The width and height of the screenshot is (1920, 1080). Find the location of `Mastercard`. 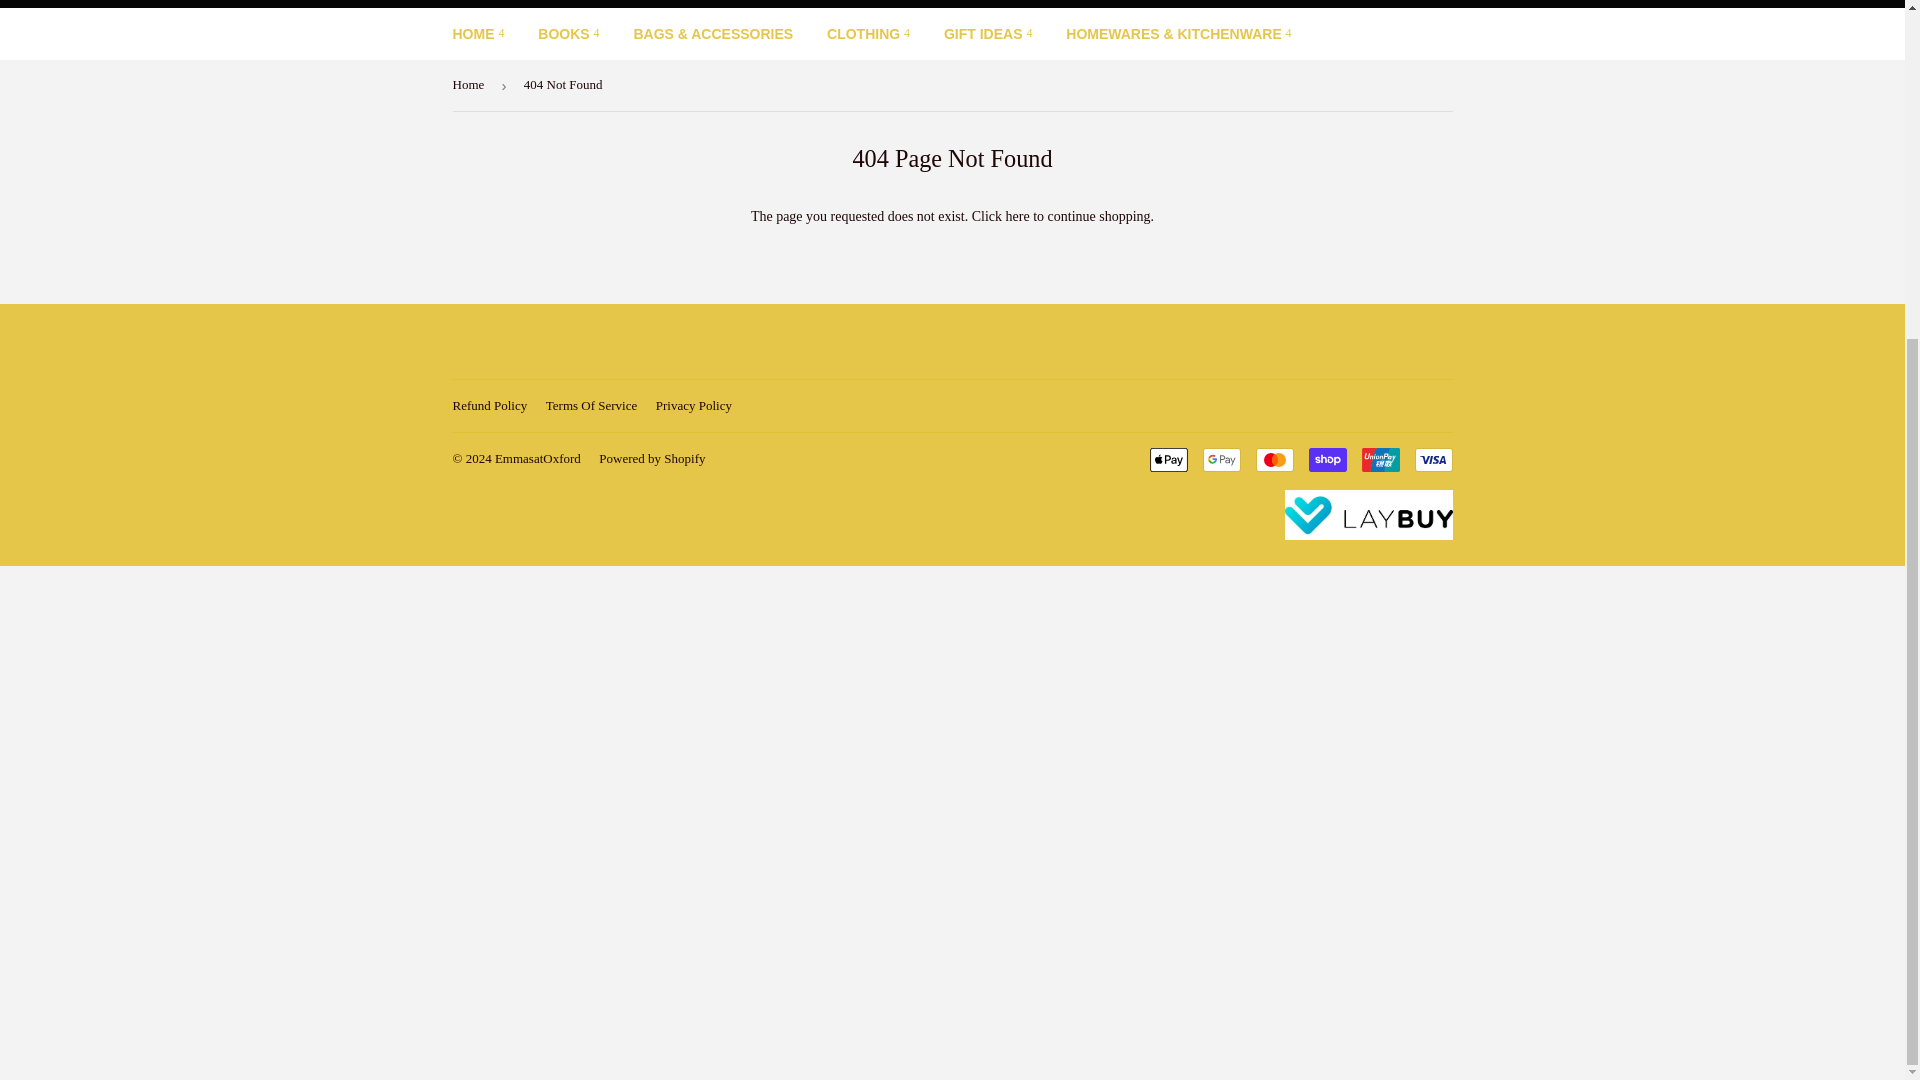

Mastercard is located at coordinates (1274, 460).